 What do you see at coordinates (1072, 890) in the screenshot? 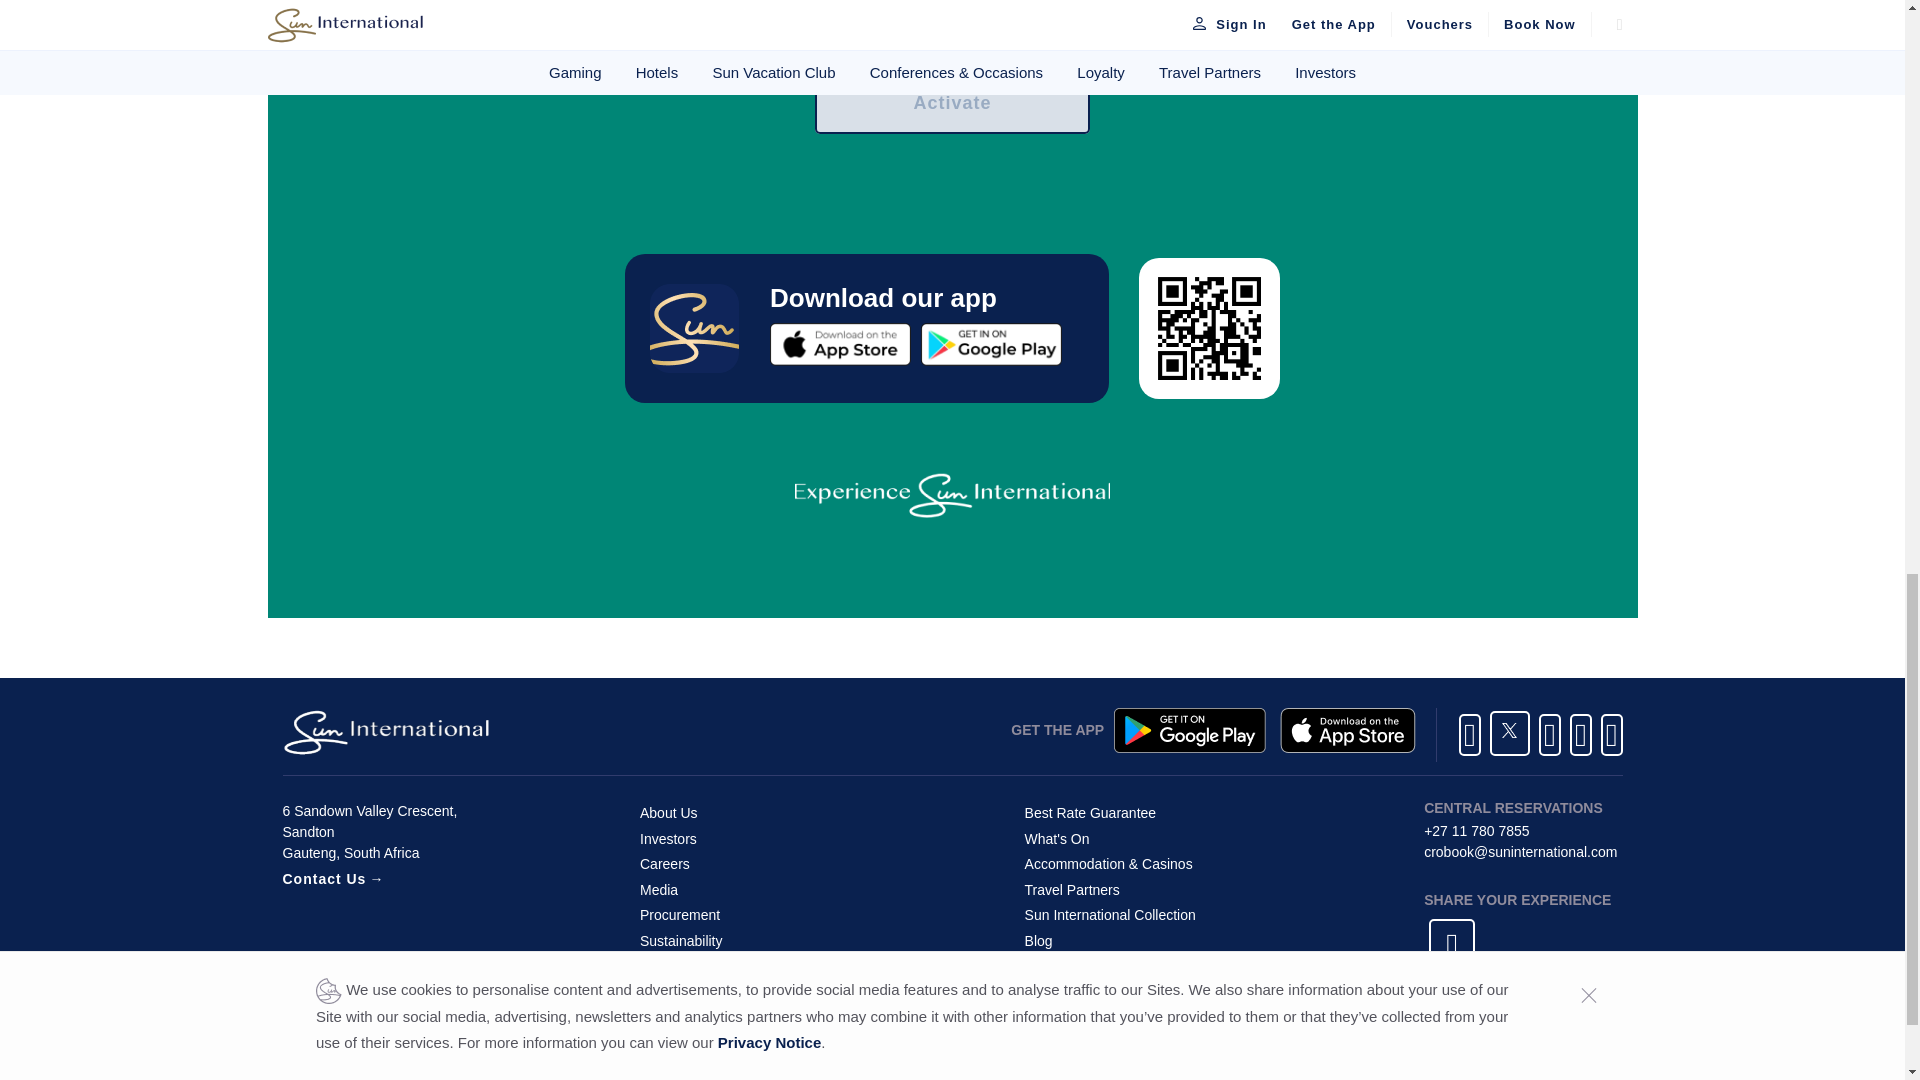
I see `Travel Partners` at bounding box center [1072, 890].